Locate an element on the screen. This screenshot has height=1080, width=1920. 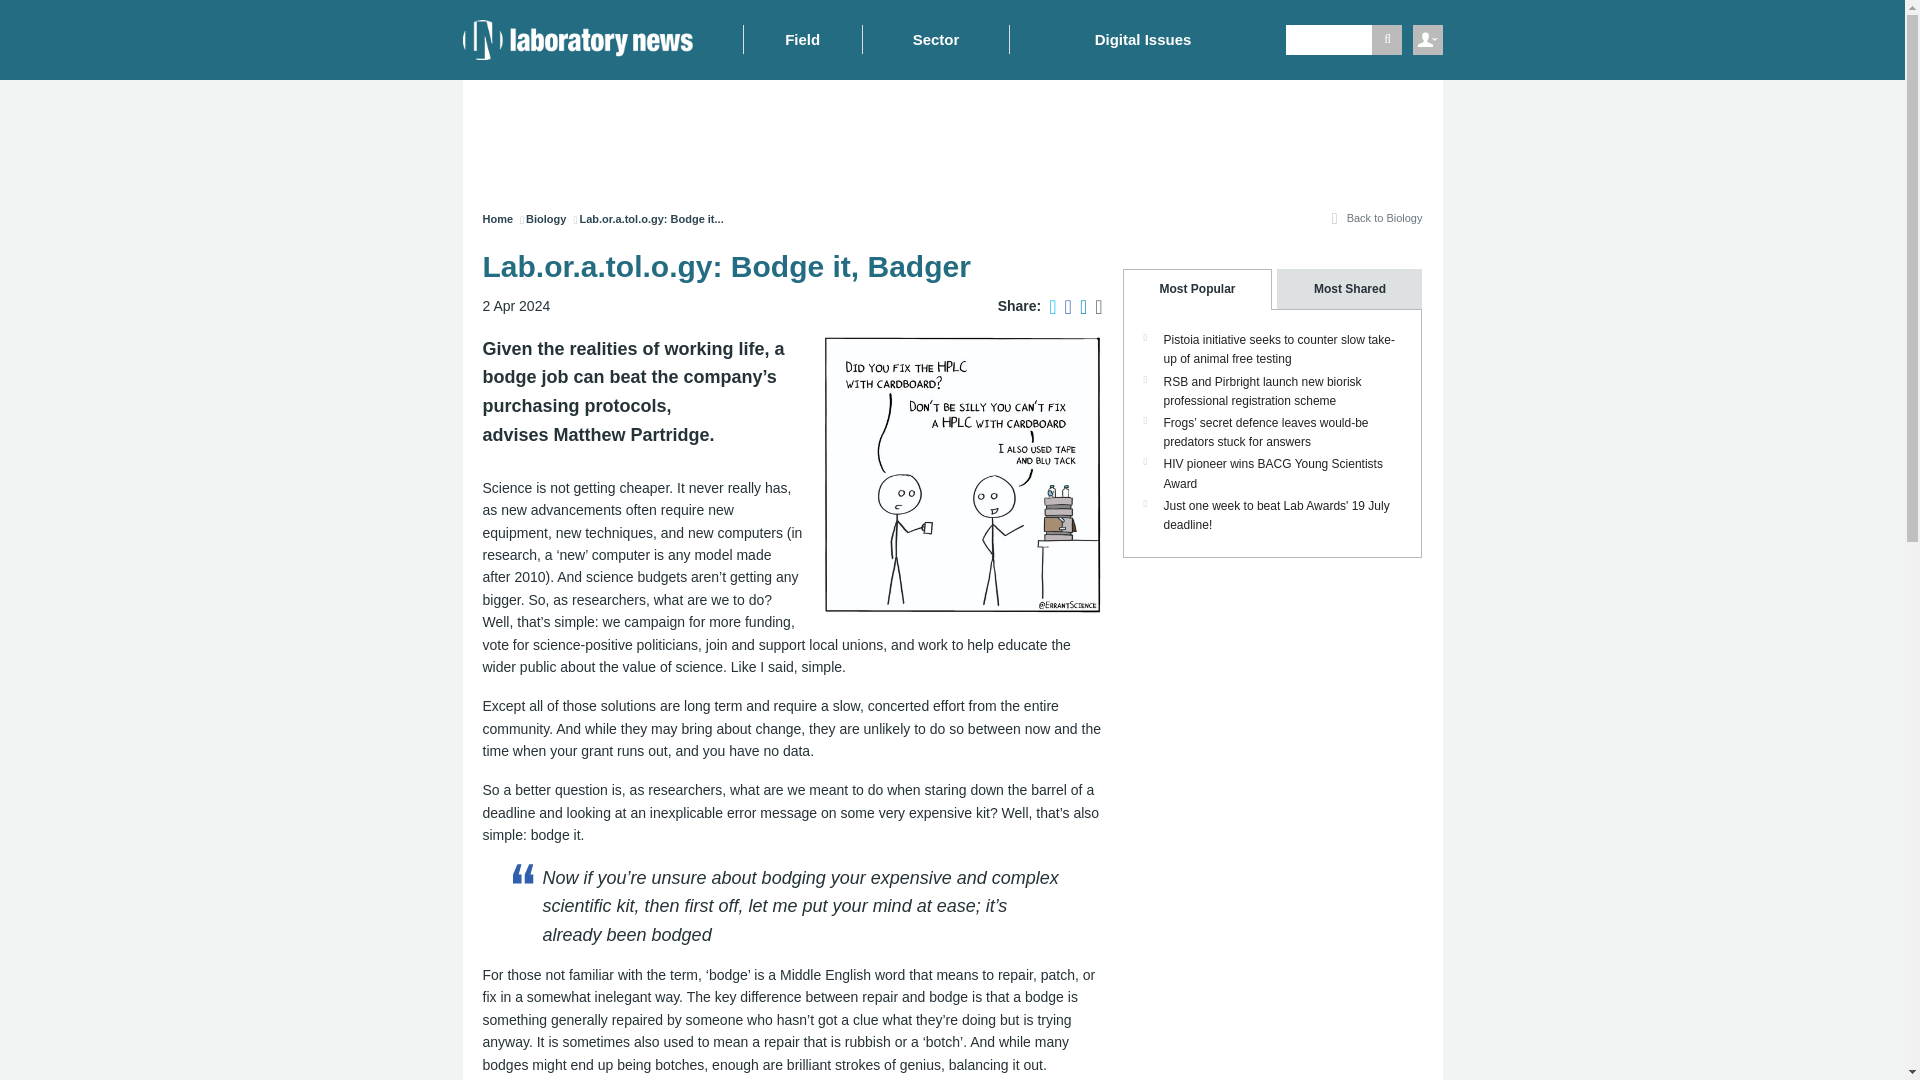
Most Popular is located at coordinates (1196, 288).